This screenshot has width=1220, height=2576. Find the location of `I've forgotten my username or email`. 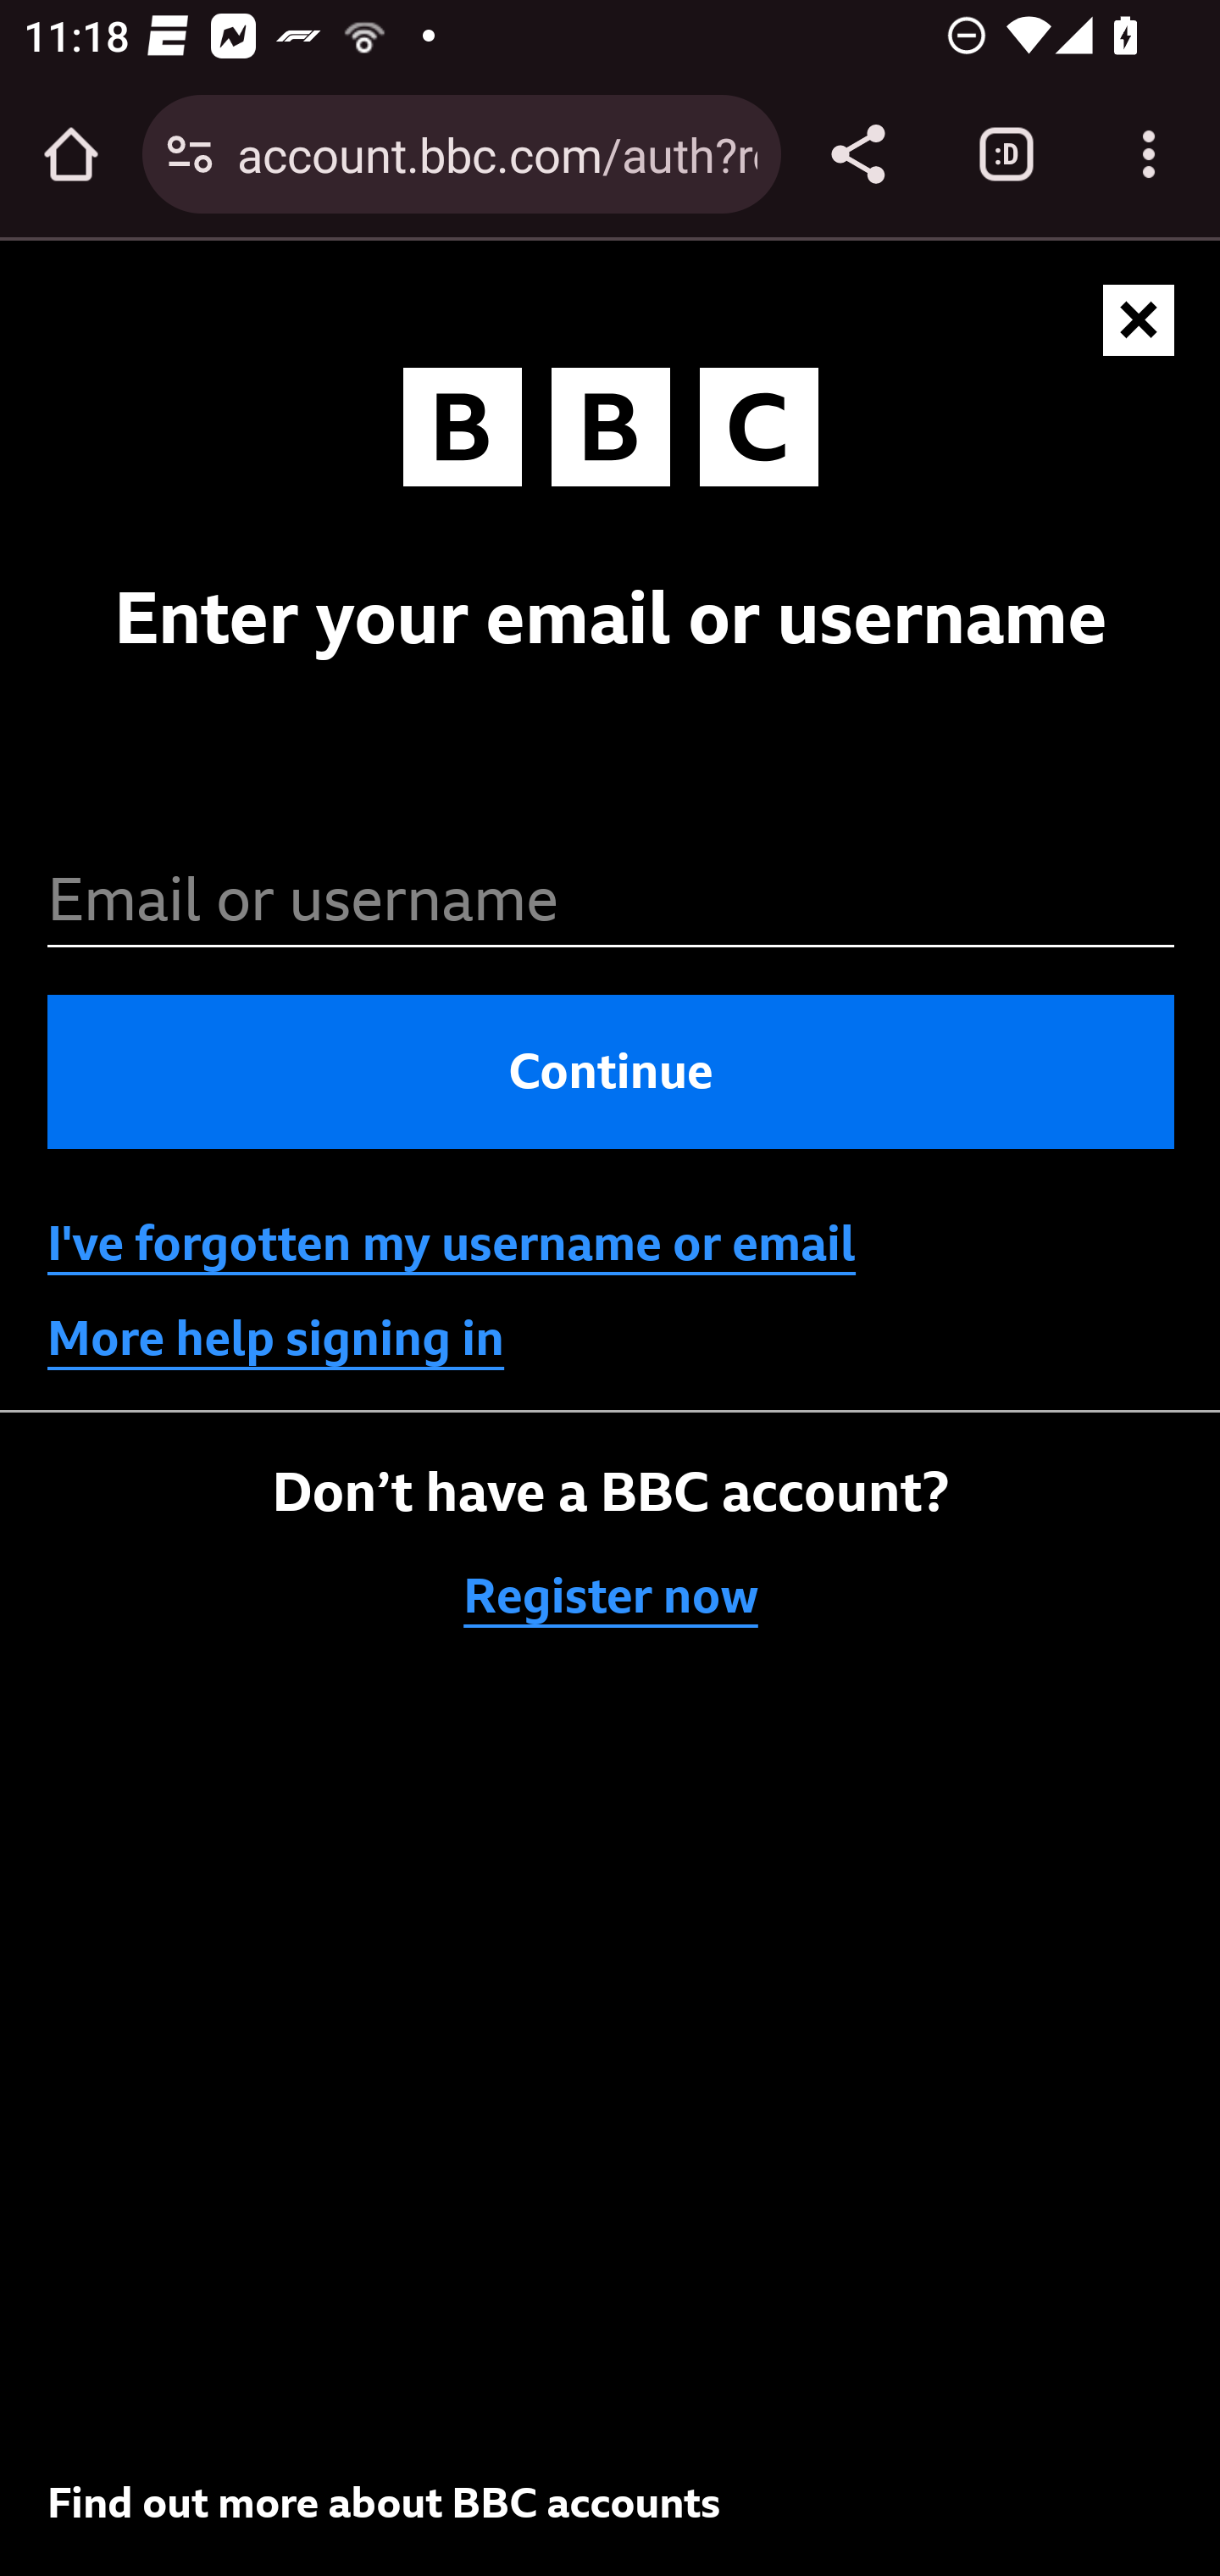

I've forgotten my username or email is located at coordinates (452, 1244).